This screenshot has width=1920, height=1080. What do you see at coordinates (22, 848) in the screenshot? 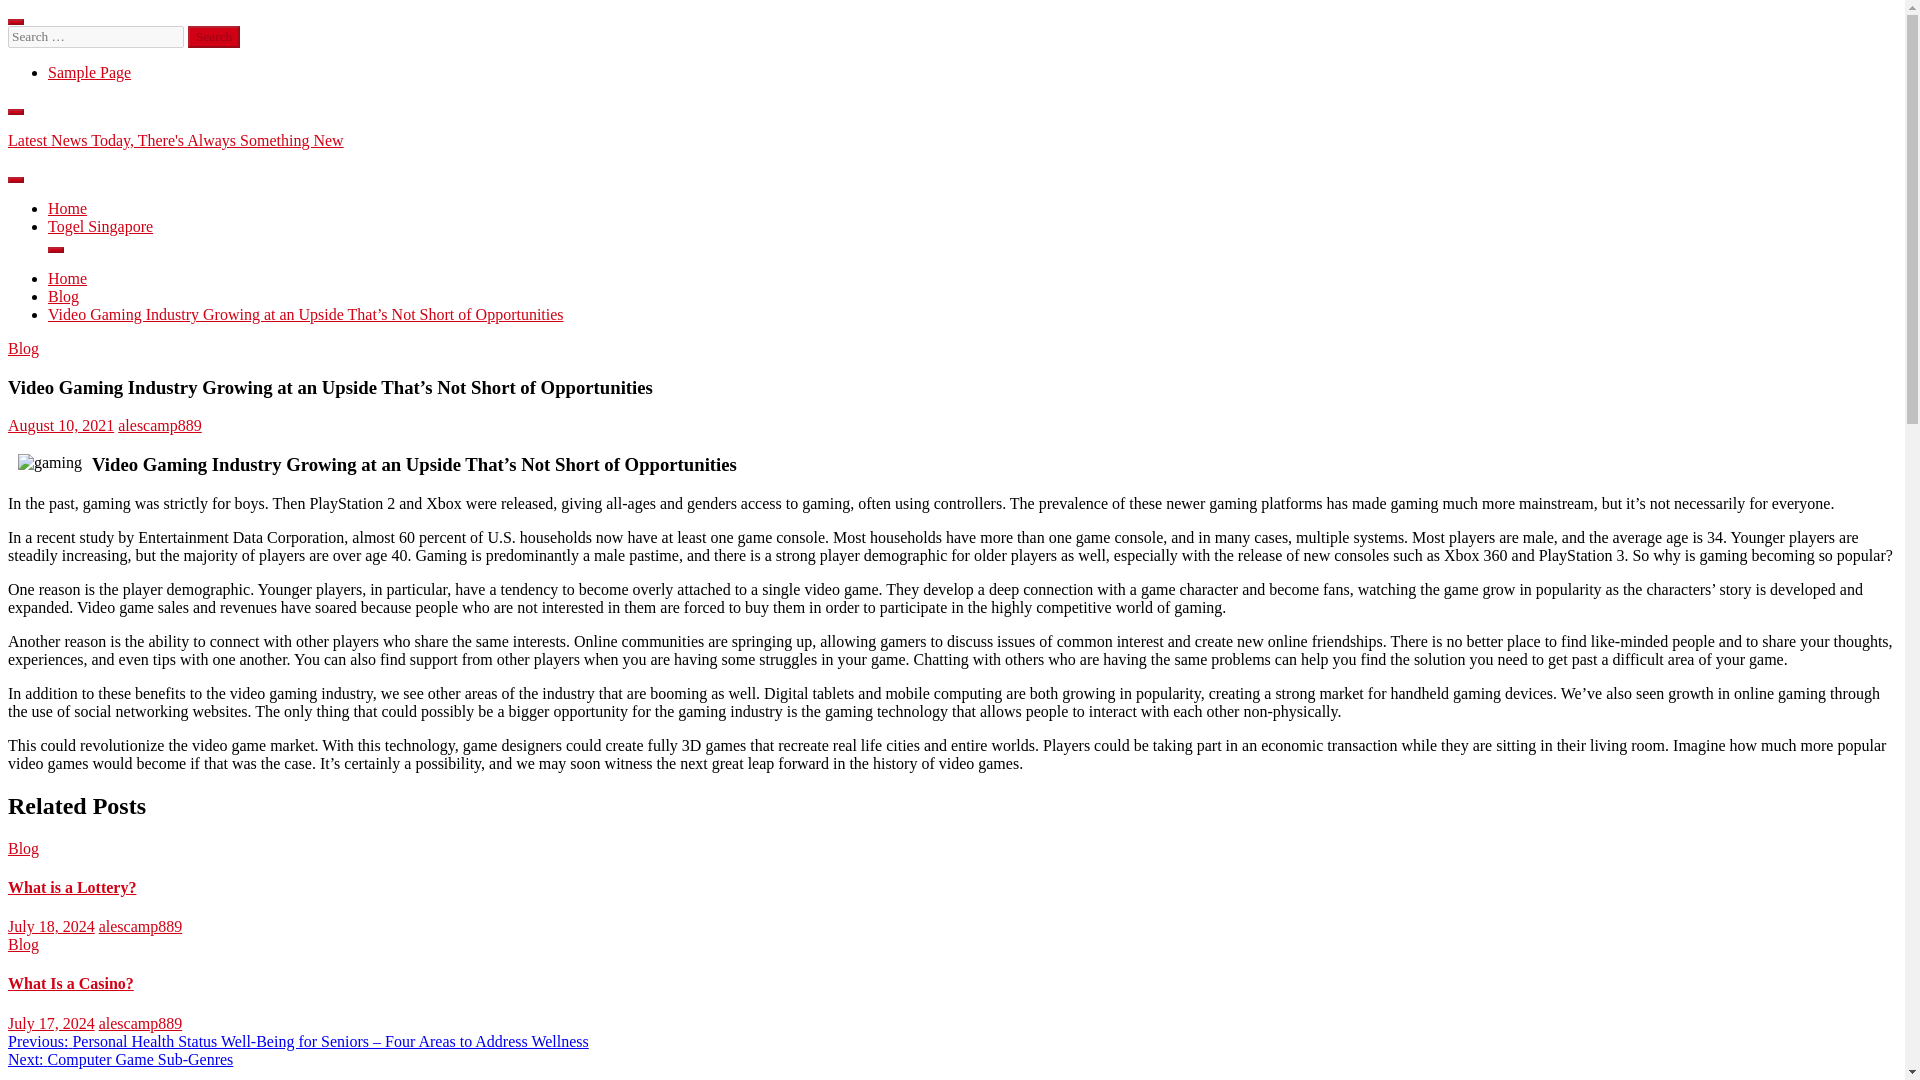
I see `Blog` at bounding box center [22, 848].